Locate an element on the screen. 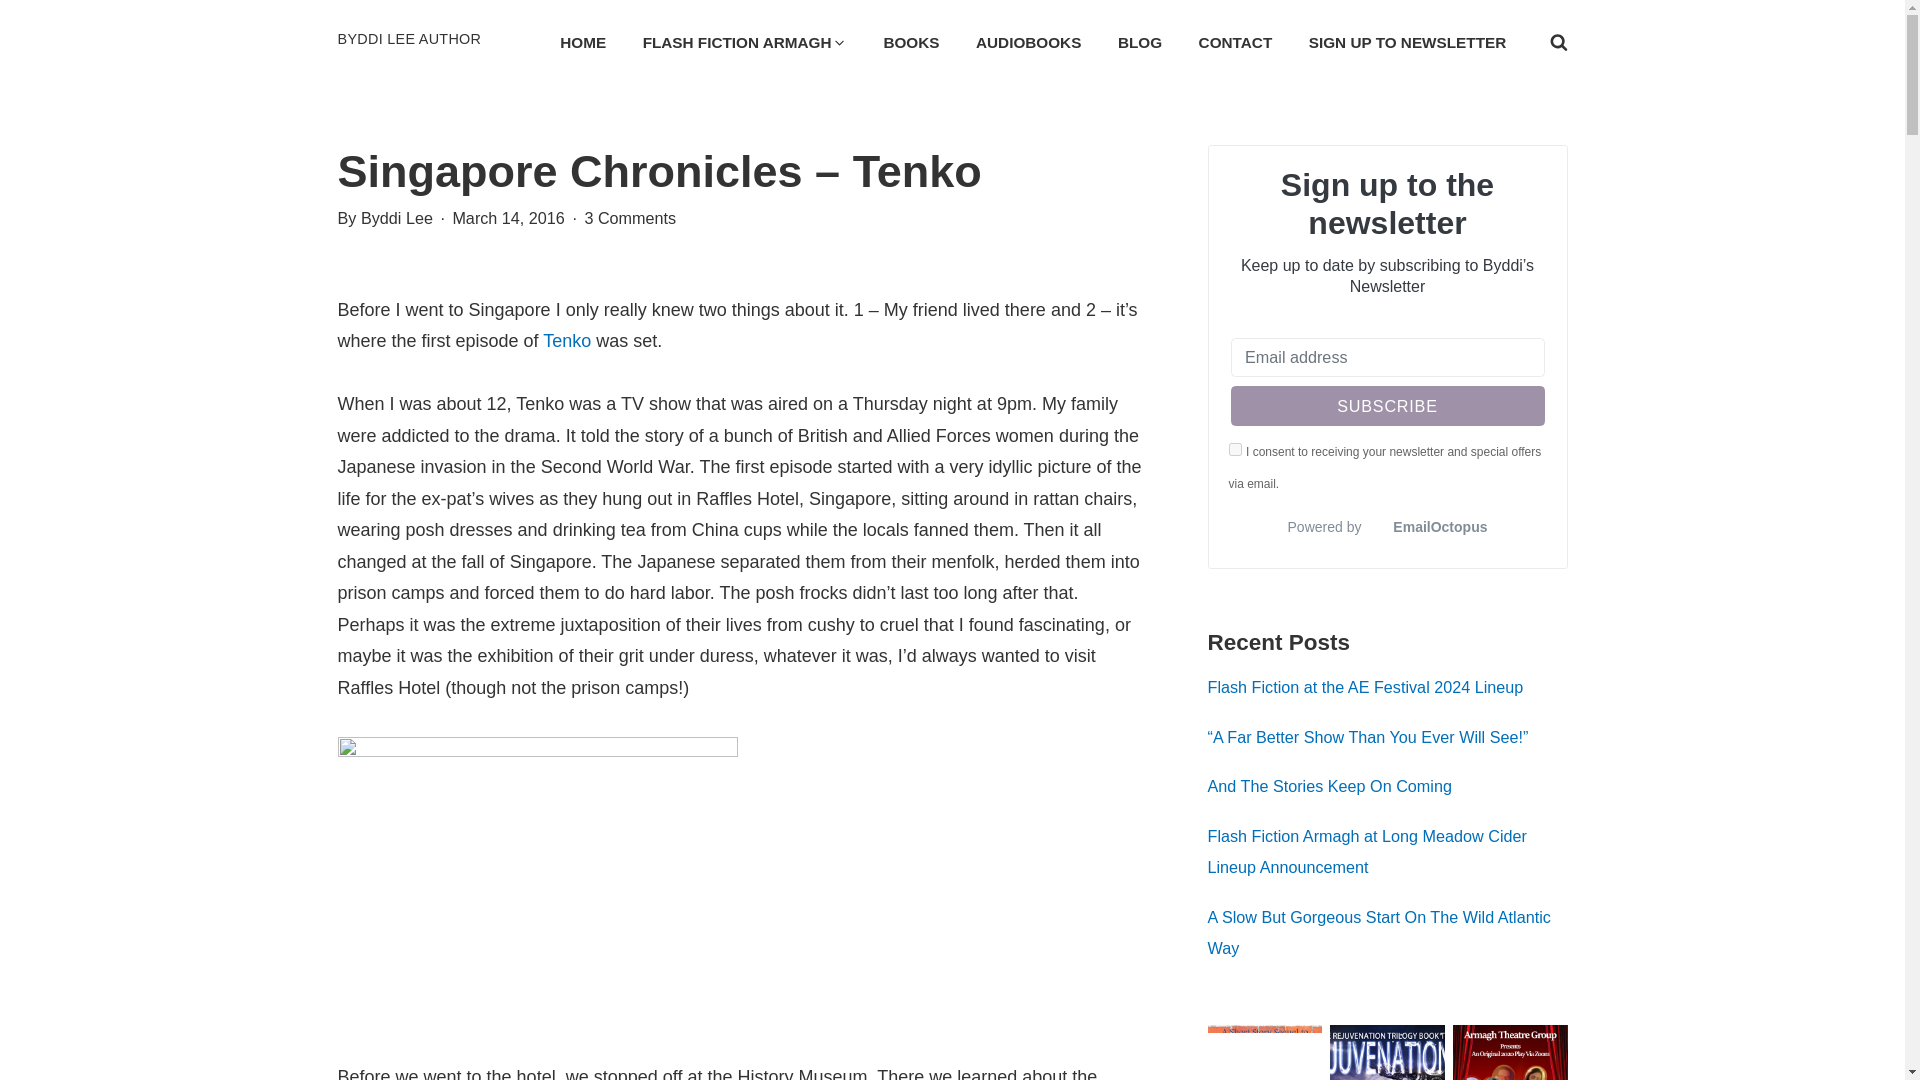 The width and height of the screenshot is (1920, 1080). Byddi Lee is located at coordinates (424, 54).